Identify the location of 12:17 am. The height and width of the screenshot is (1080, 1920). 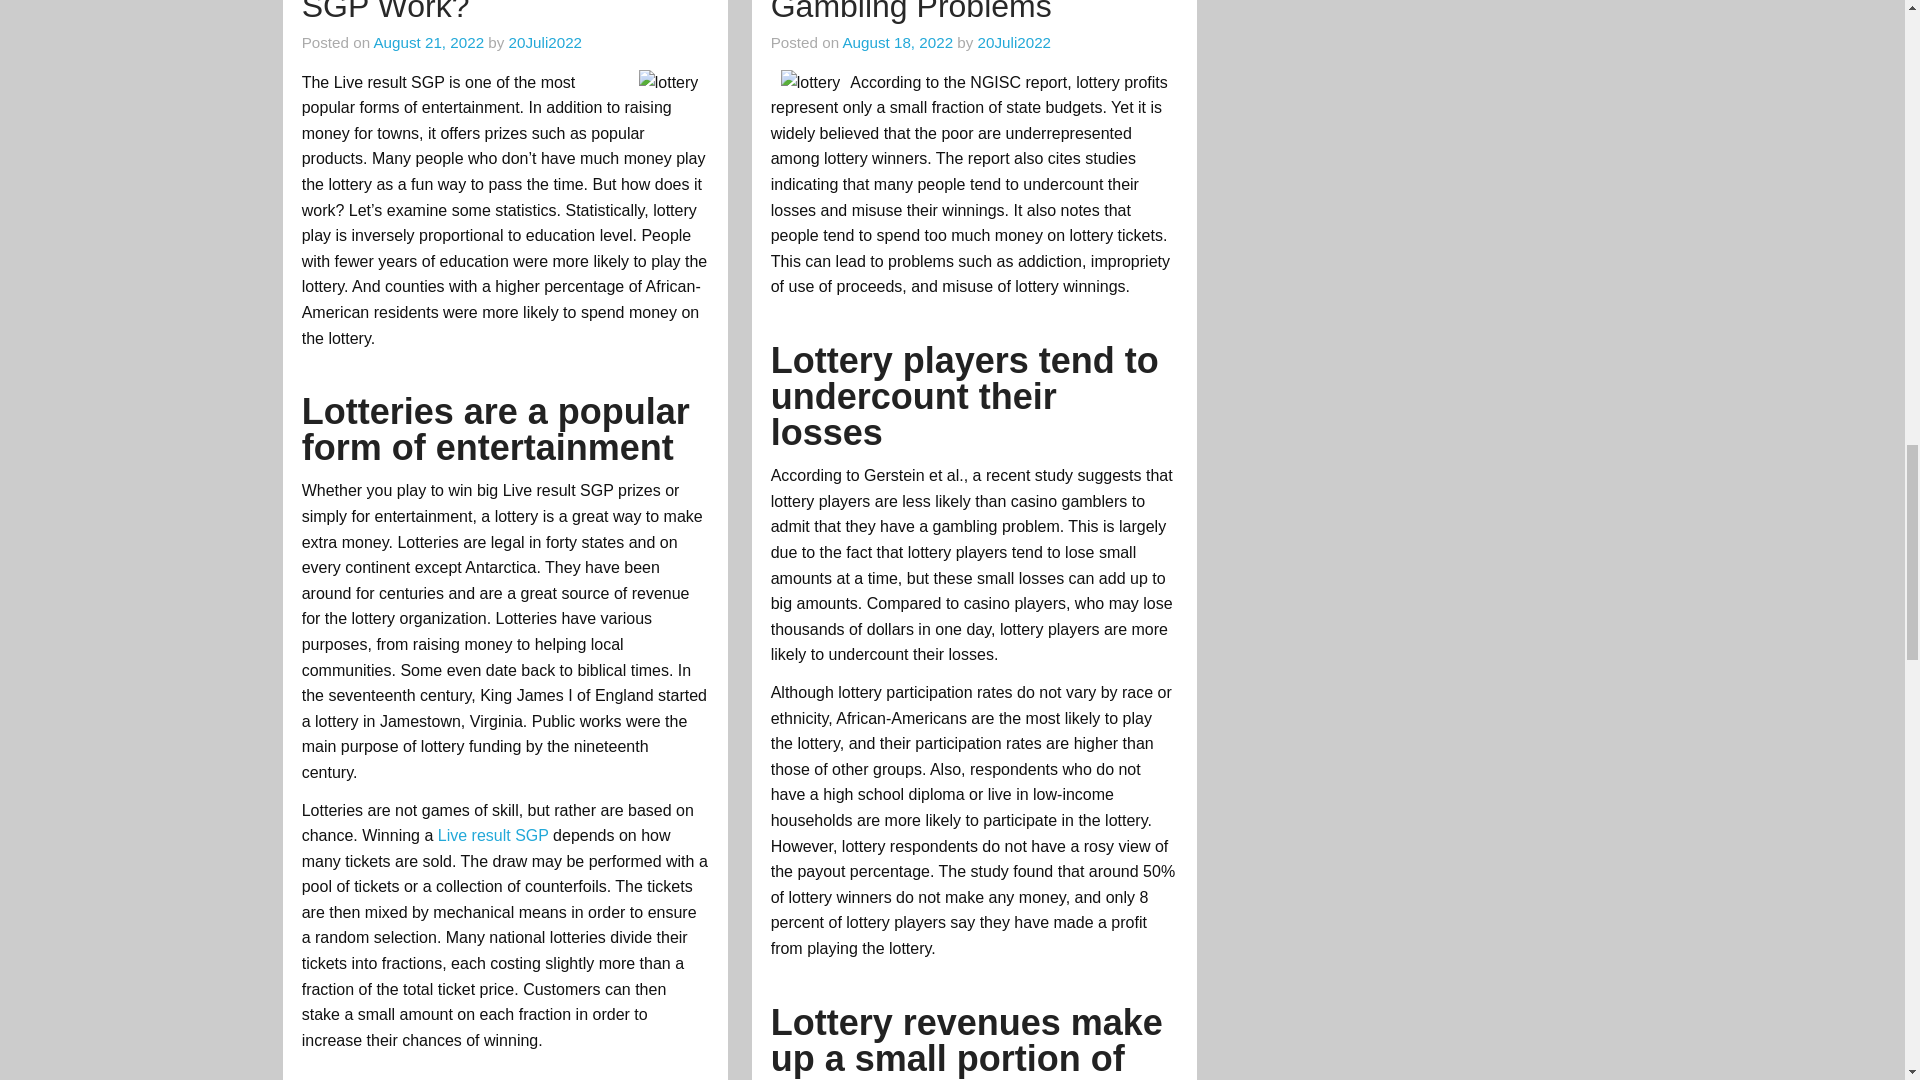
(897, 42).